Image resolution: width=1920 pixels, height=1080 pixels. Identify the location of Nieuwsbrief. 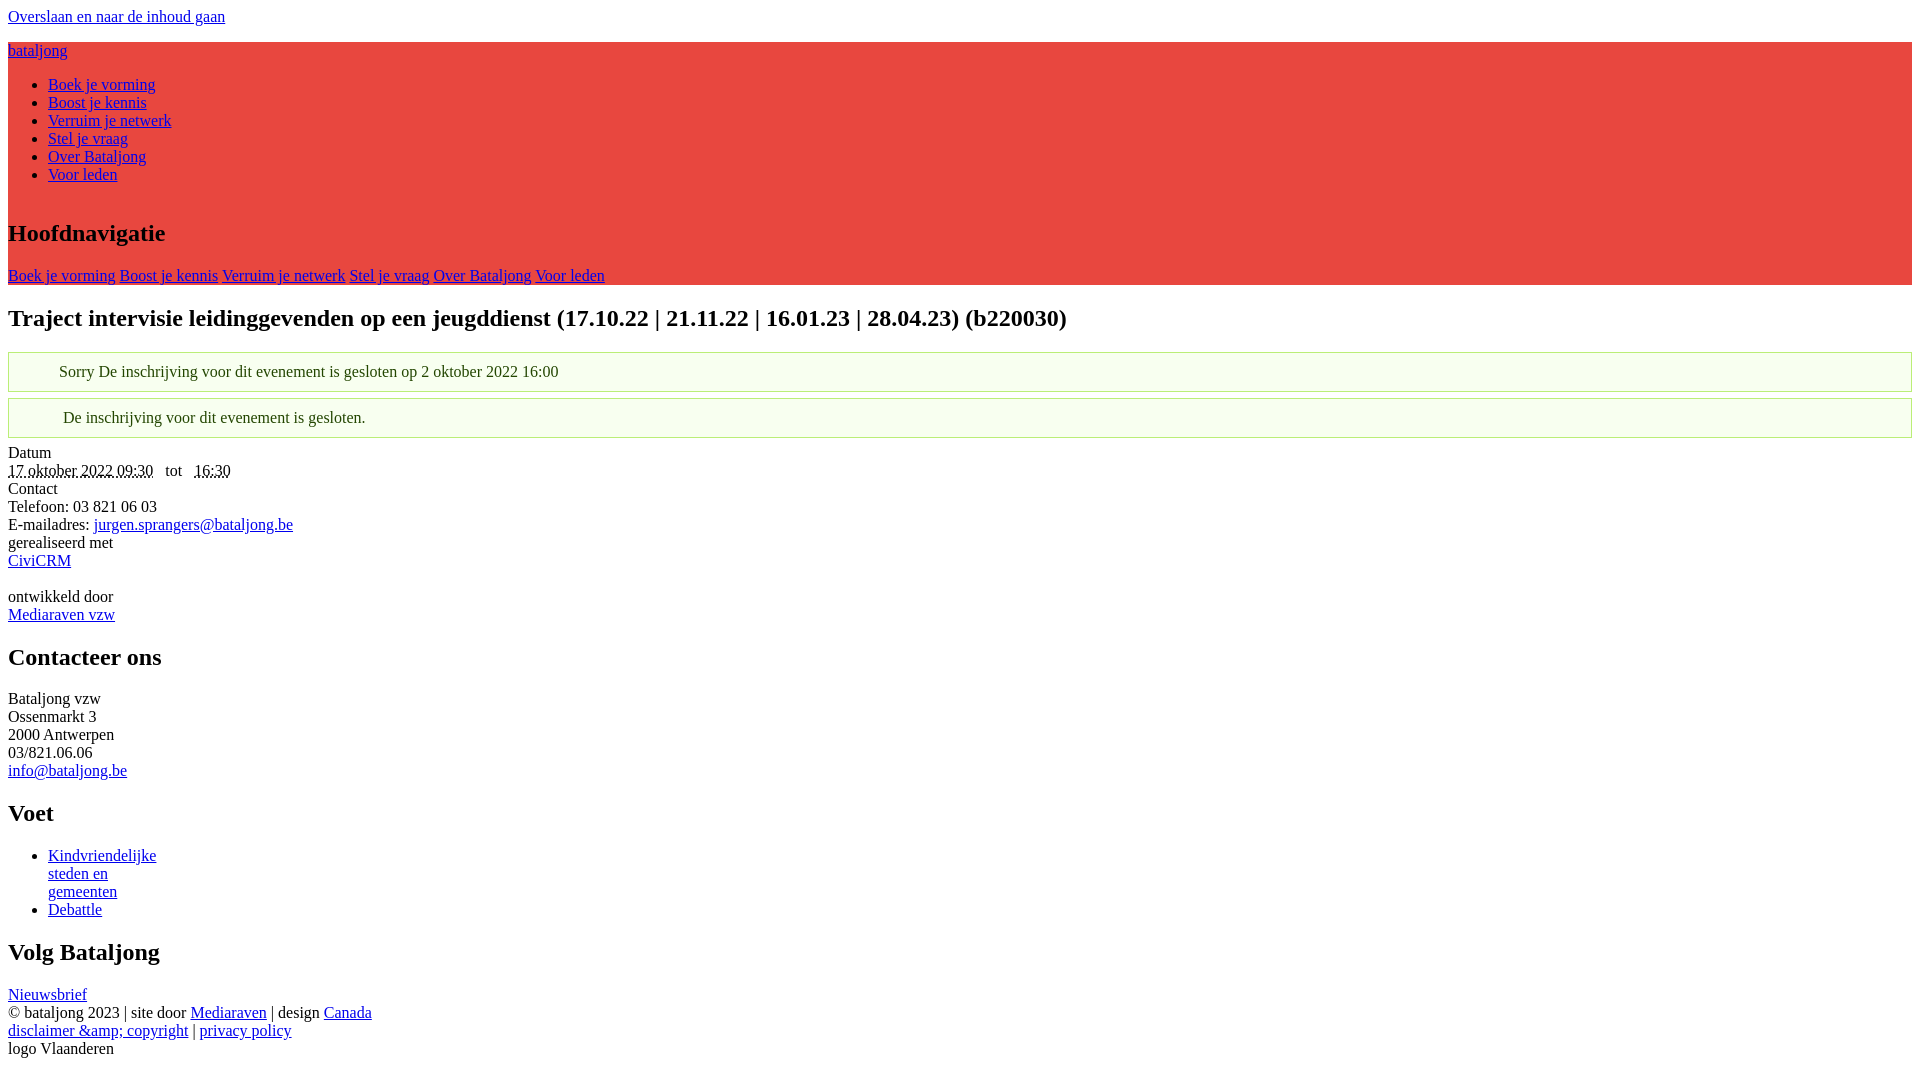
(48, 994).